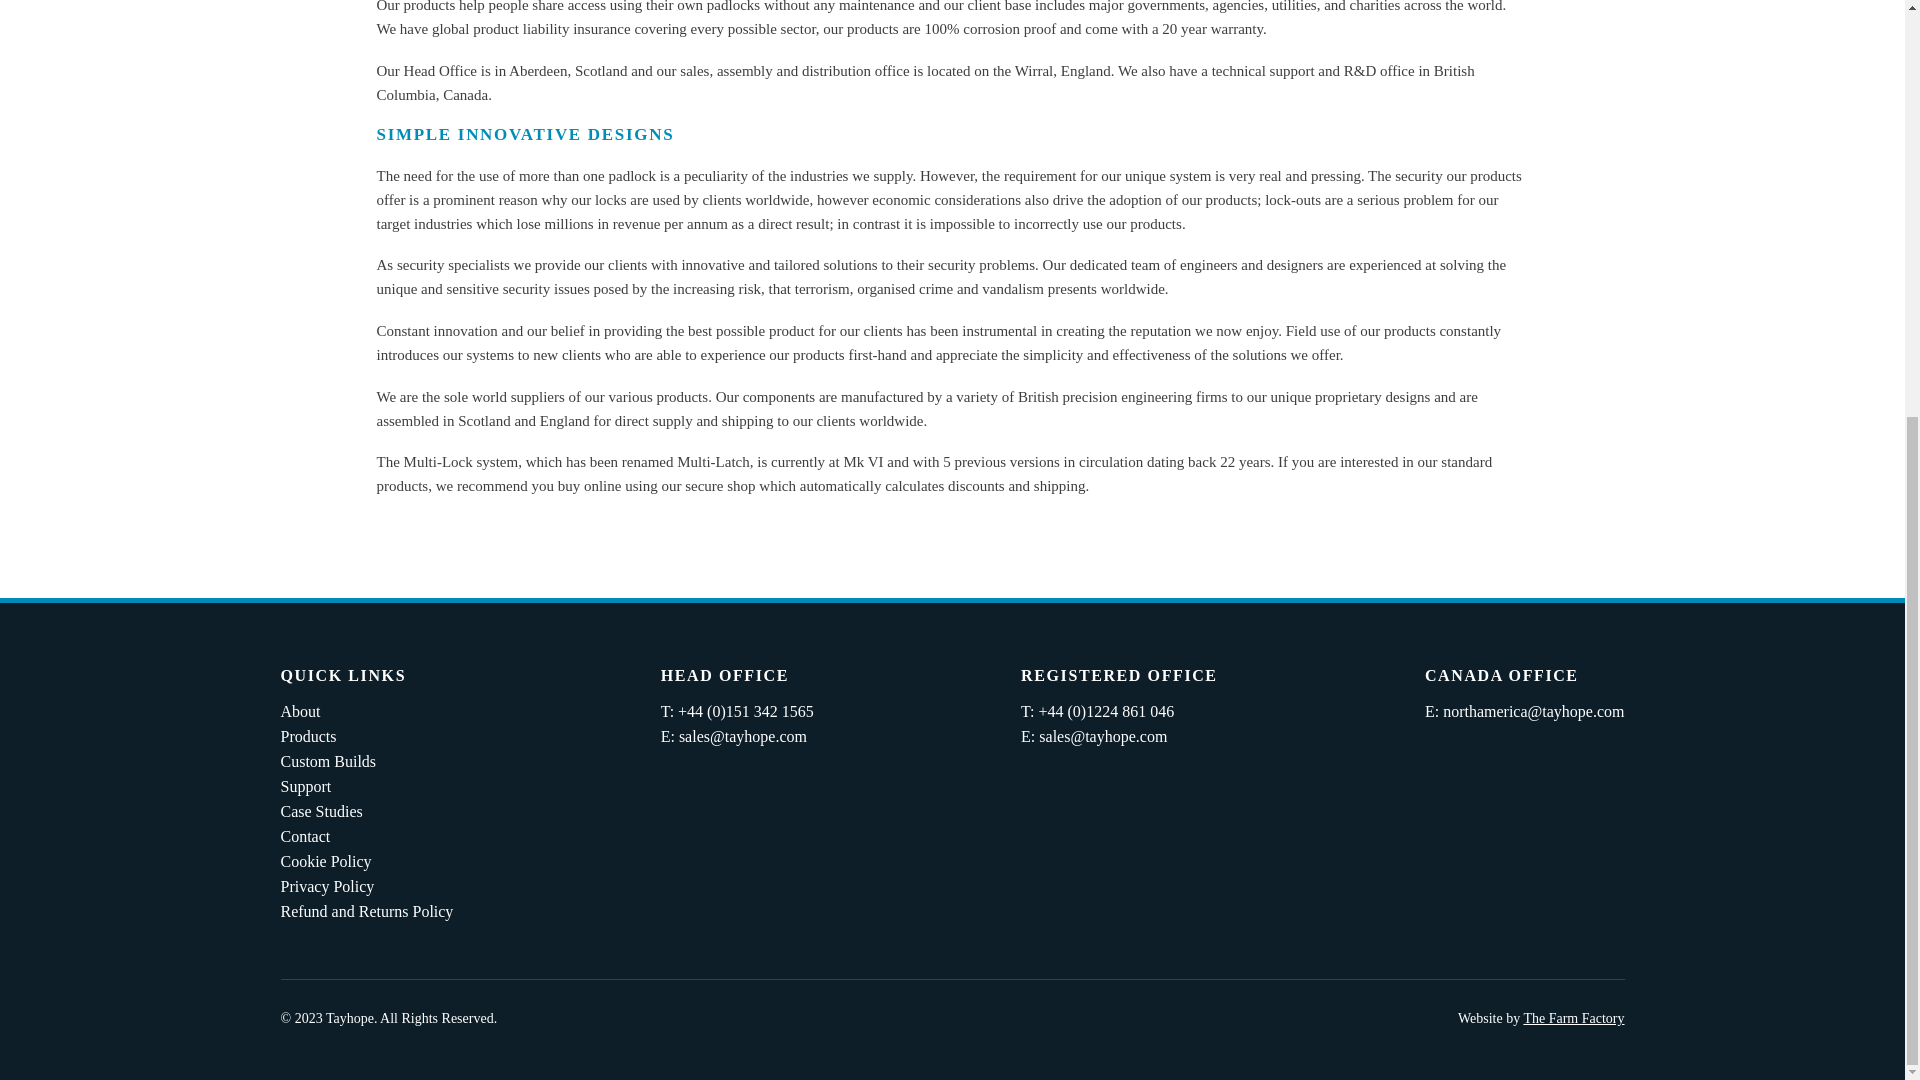 Image resolution: width=1920 pixels, height=1080 pixels. What do you see at coordinates (327, 886) in the screenshot?
I see `Privacy Policy` at bounding box center [327, 886].